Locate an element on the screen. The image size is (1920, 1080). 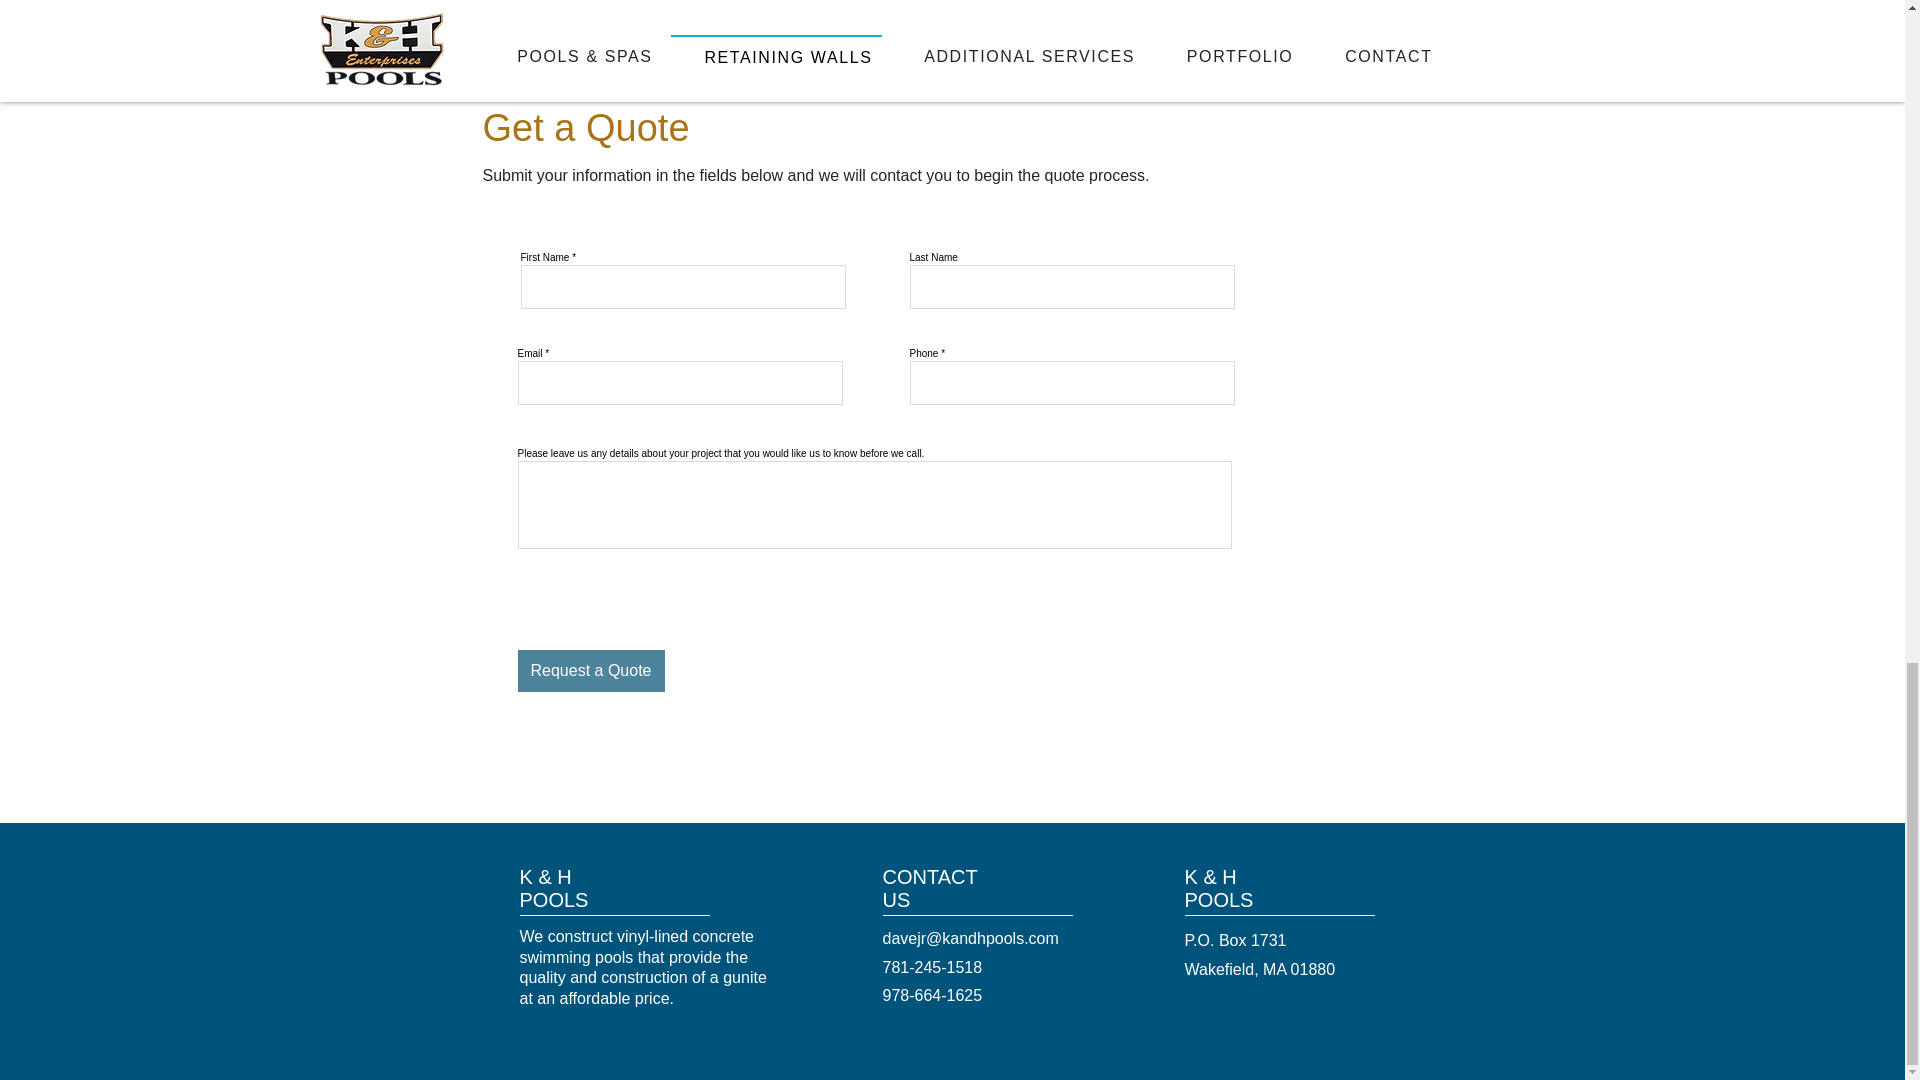
Request a Quote is located at coordinates (591, 671).